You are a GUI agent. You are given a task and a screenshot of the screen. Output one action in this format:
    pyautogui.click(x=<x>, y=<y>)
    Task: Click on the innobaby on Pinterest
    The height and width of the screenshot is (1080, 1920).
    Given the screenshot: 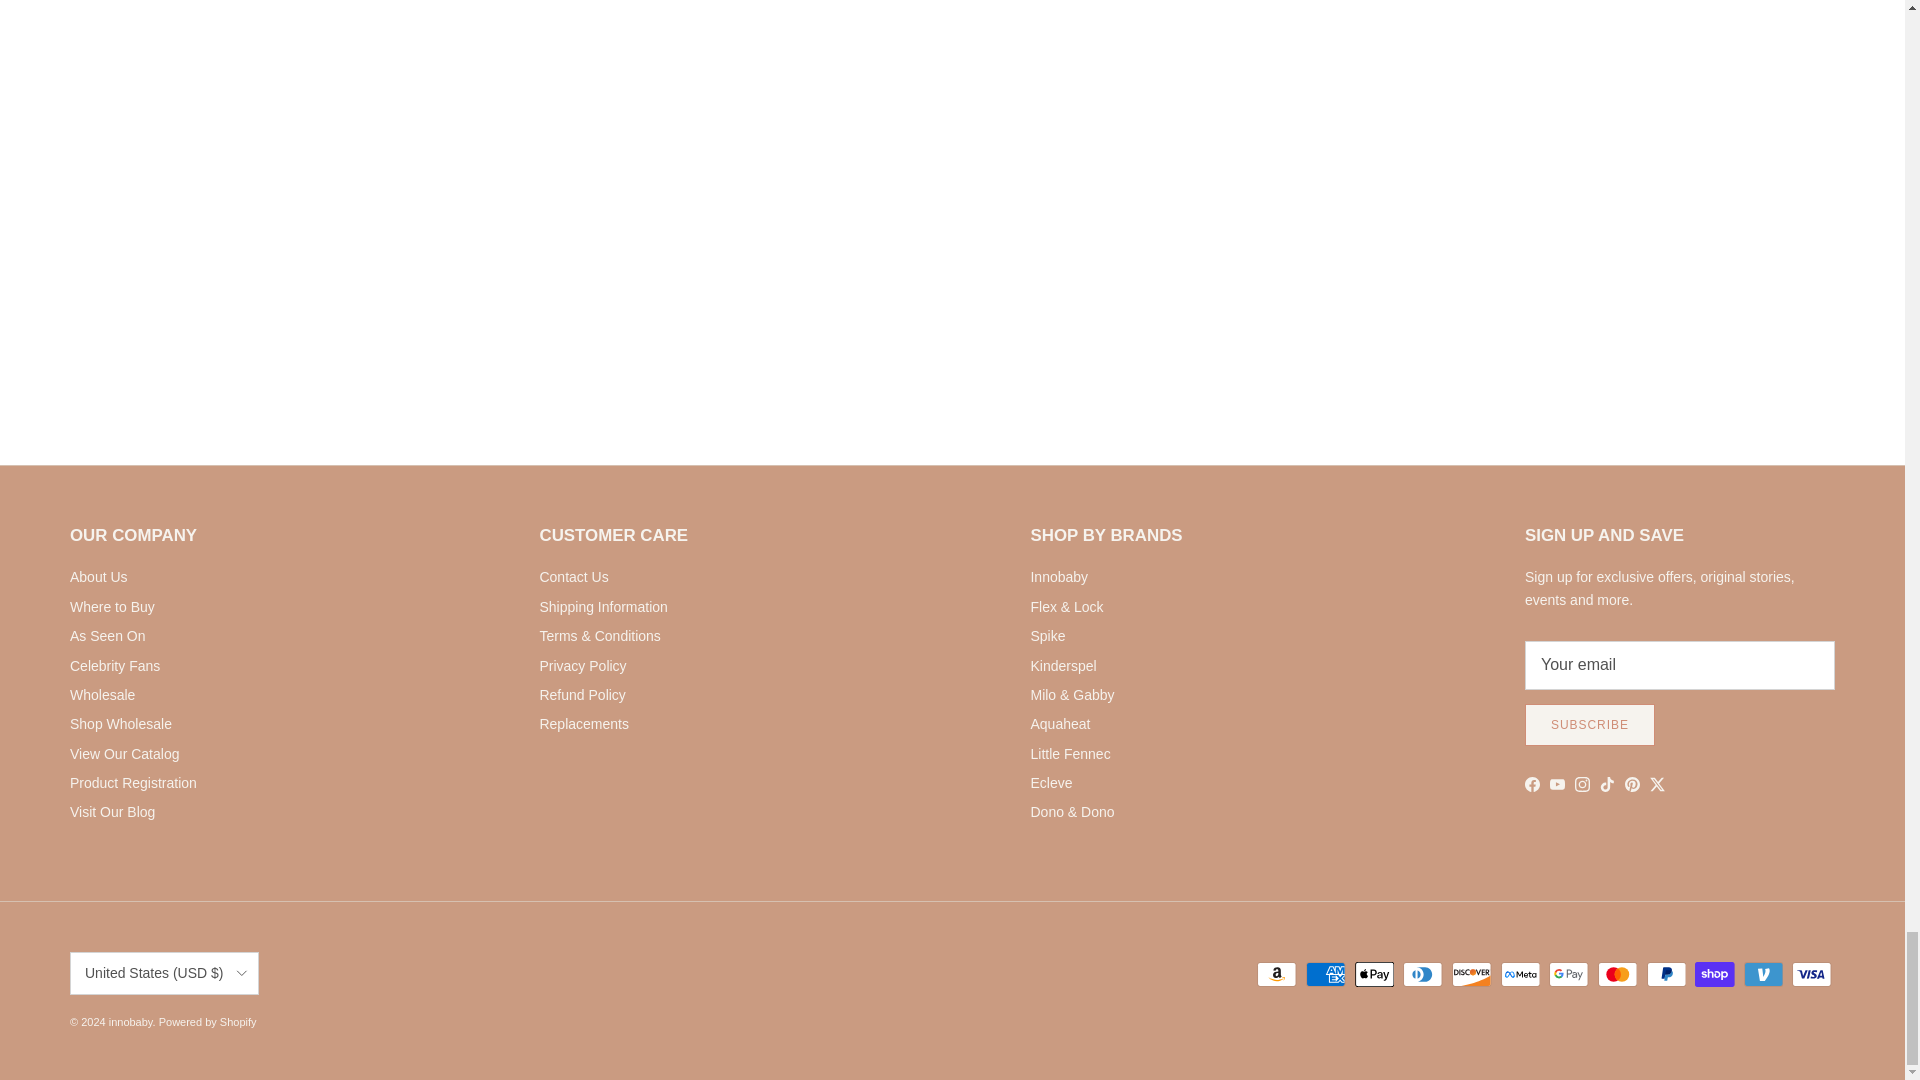 What is the action you would take?
    pyautogui.click(x=1632, y=784)
    